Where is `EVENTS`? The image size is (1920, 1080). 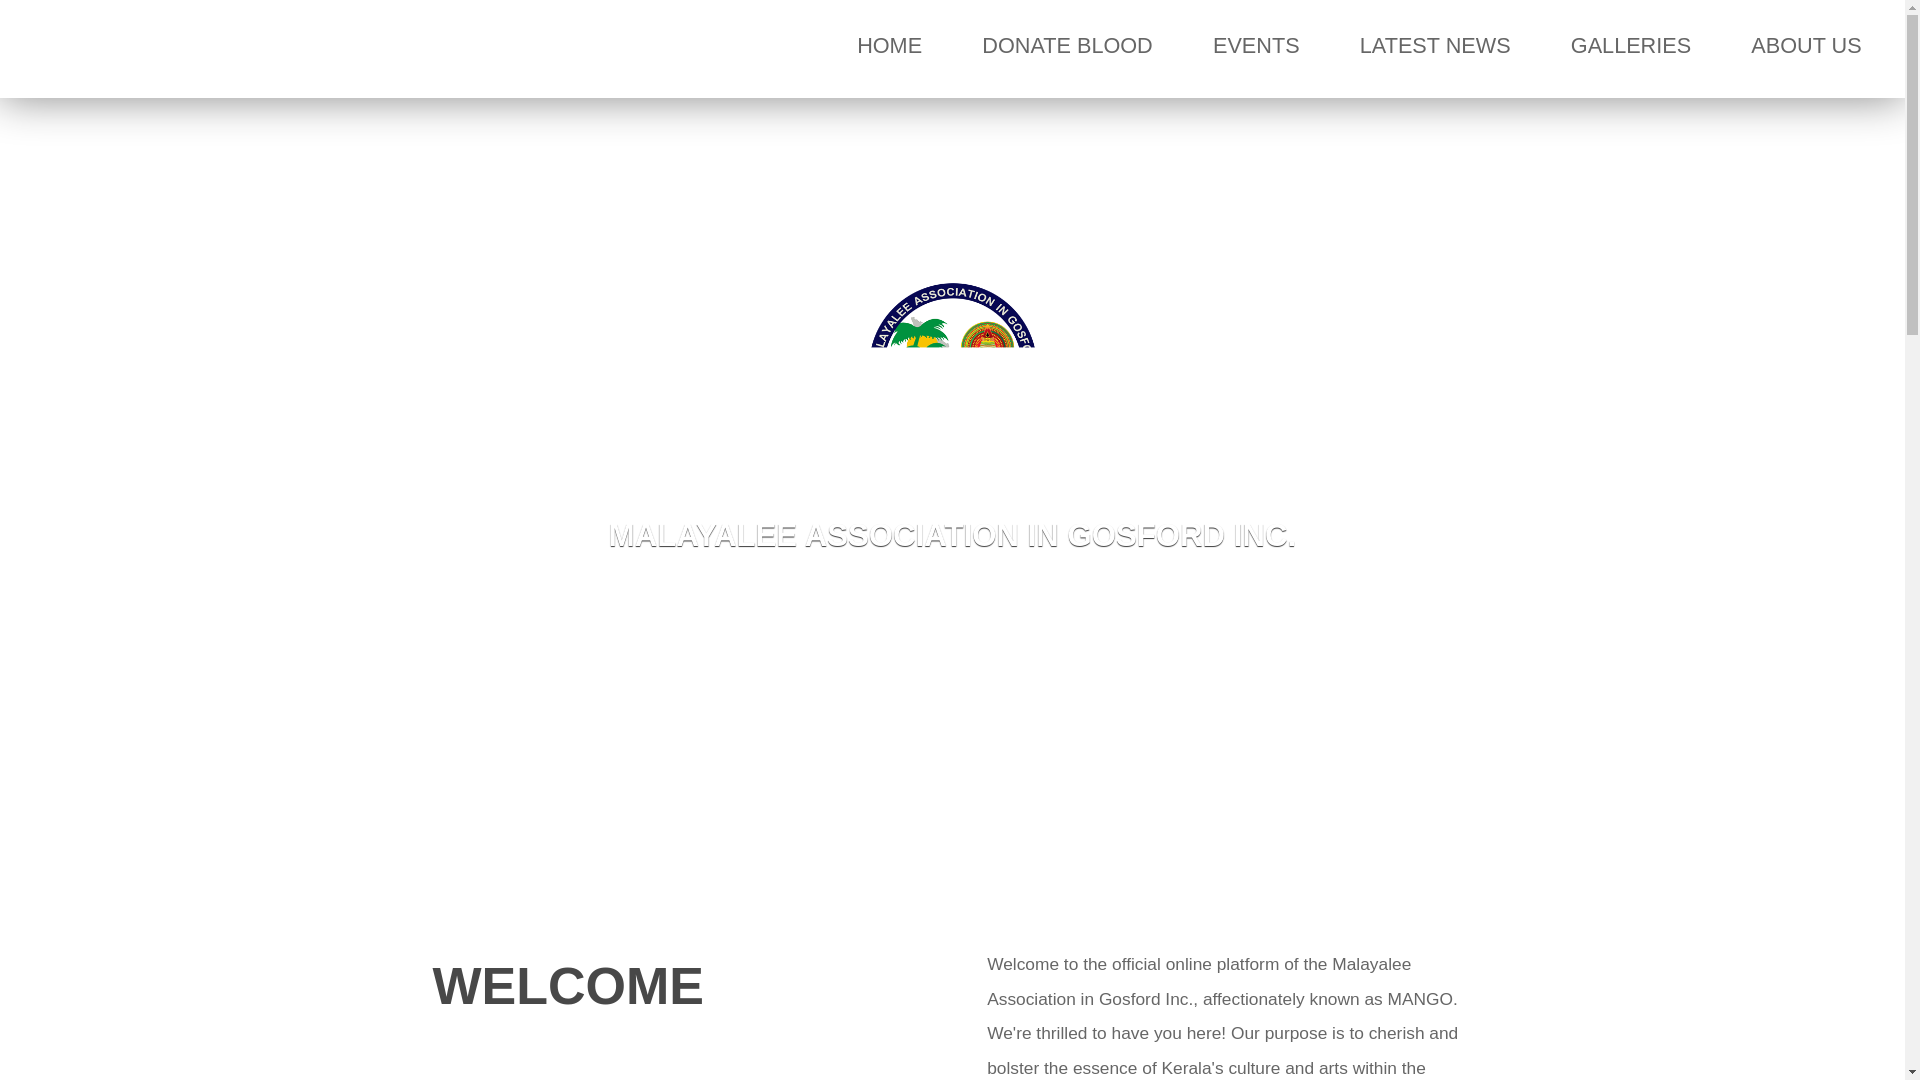
EVENTS is located at coordinates (1256, 46).